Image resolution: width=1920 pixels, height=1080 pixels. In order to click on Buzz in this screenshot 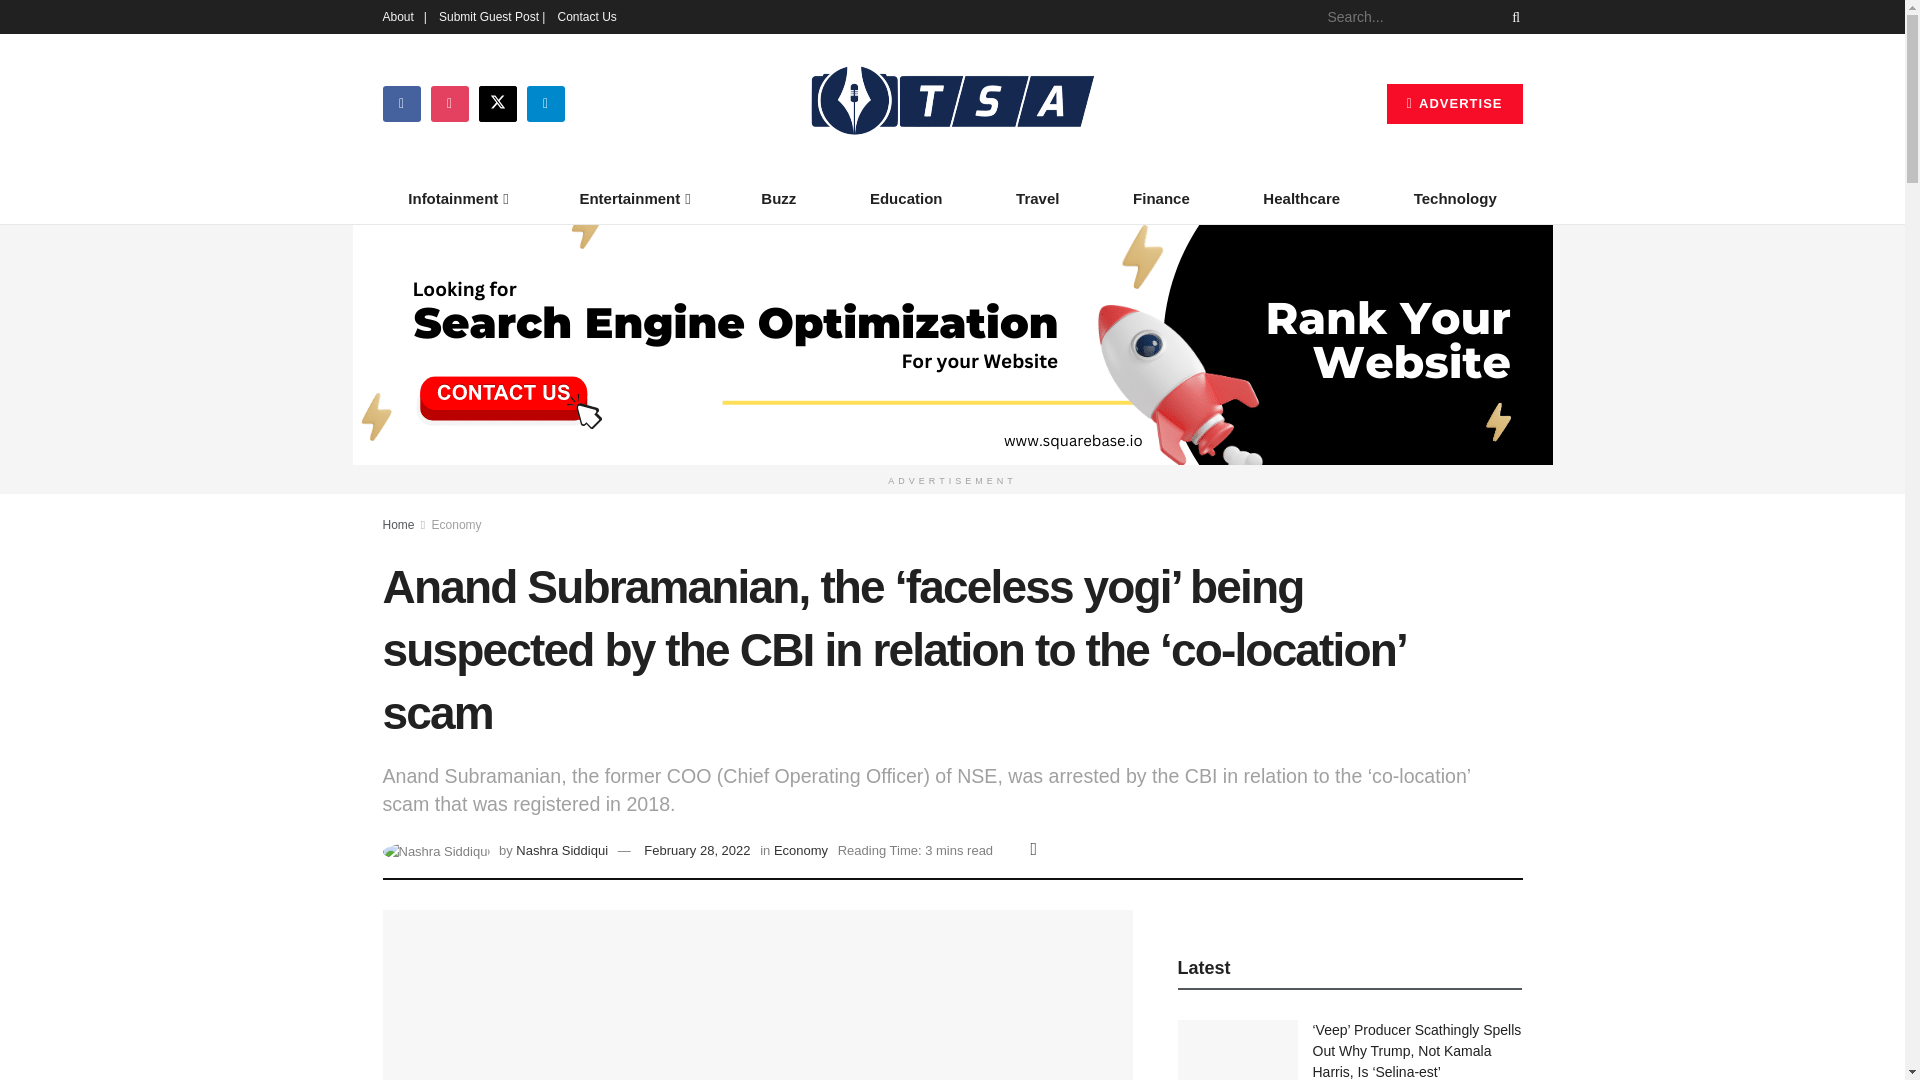, I will do `click(779, 198)`.